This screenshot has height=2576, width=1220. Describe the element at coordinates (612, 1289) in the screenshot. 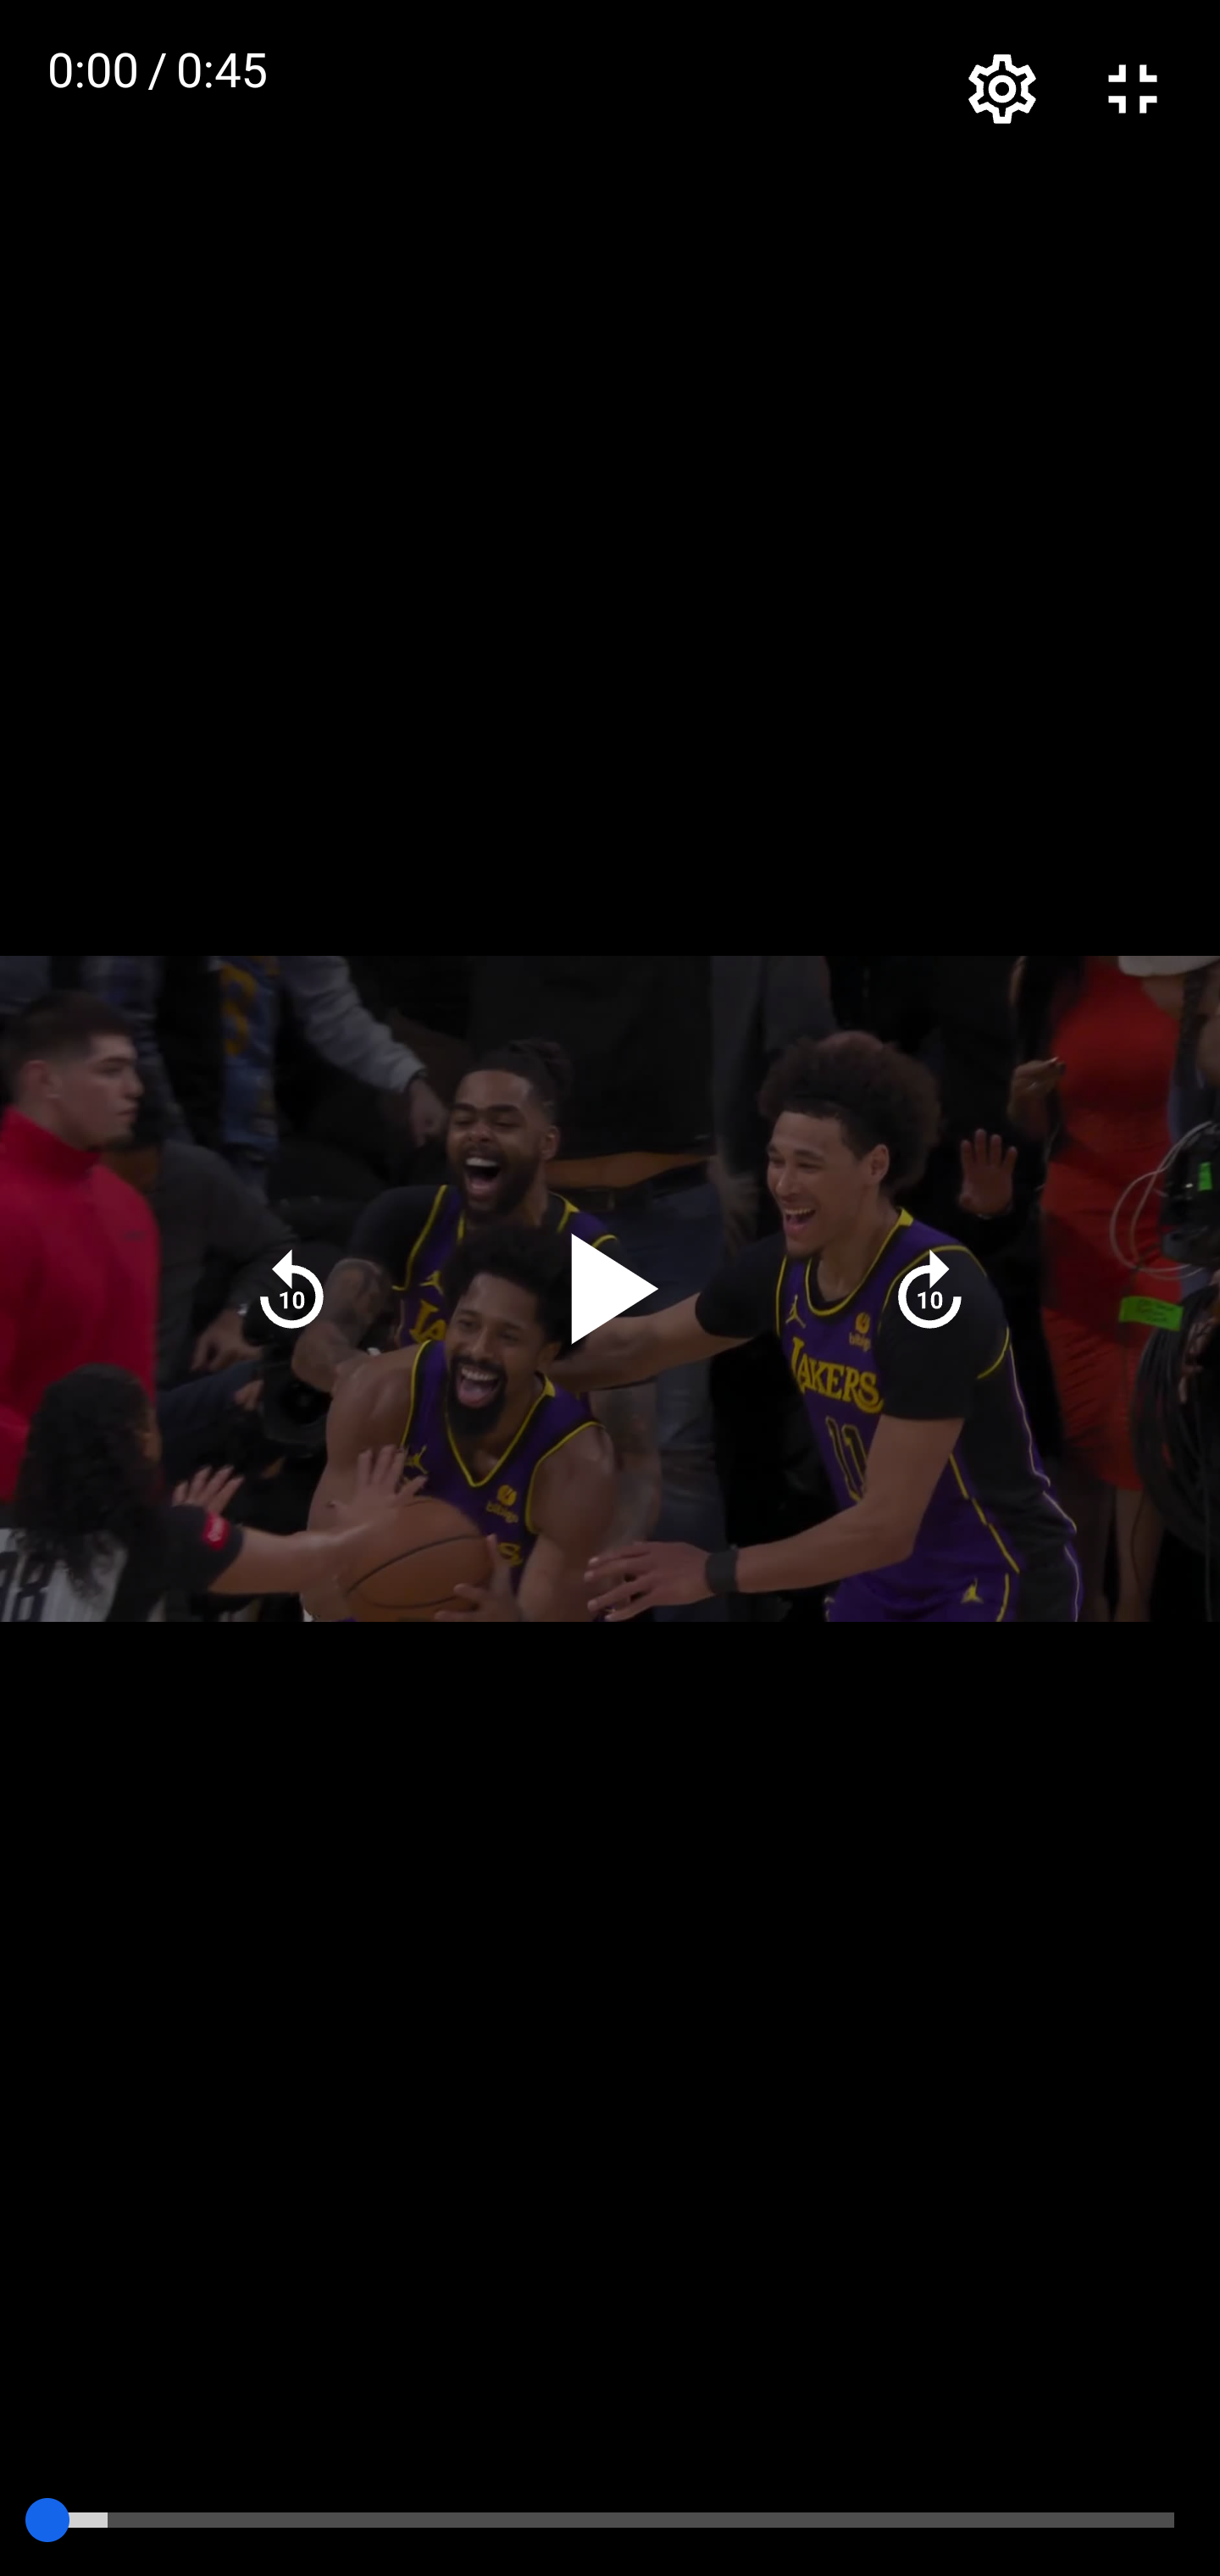

I see `Play (k)` at that location.